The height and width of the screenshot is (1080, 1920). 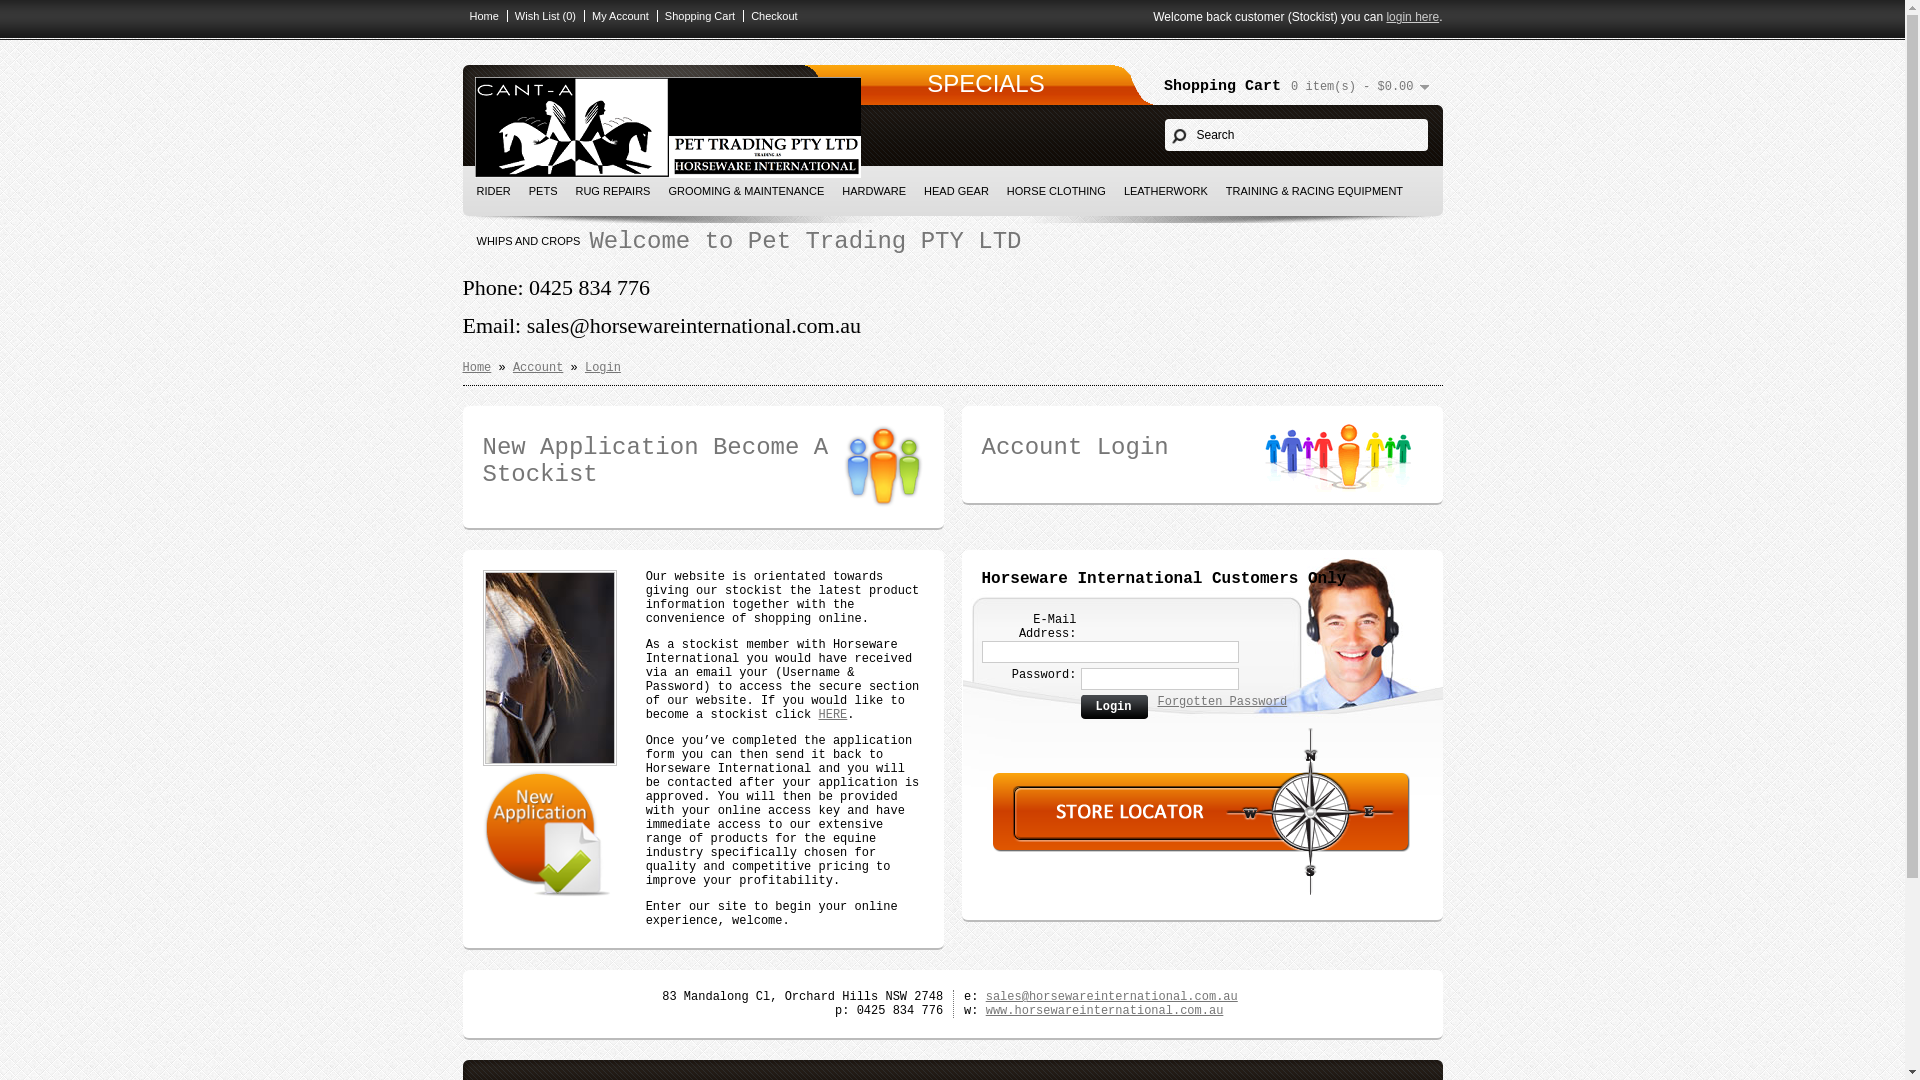 I want to click on PETS, so click(x=544, y=191).